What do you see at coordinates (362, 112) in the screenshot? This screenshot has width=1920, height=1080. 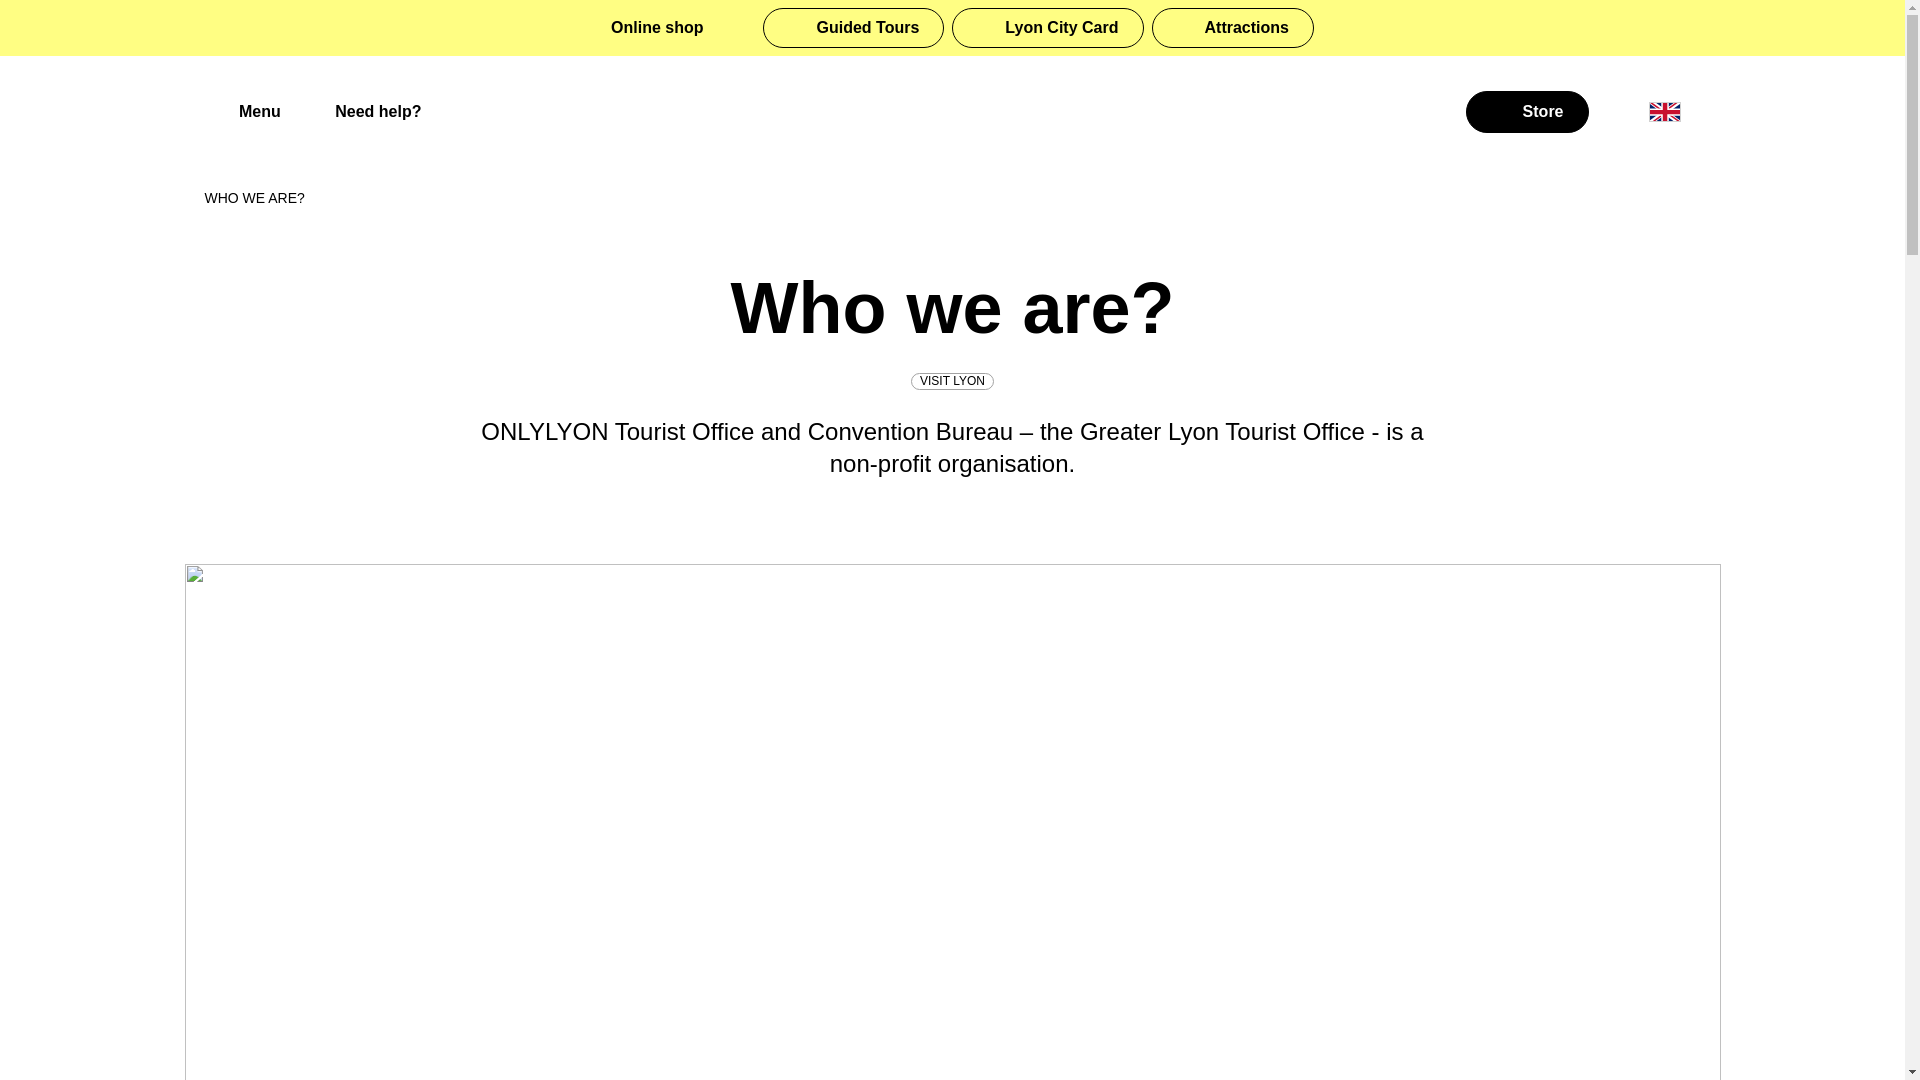 I see `Need help?` at bounding box center [362, 112].